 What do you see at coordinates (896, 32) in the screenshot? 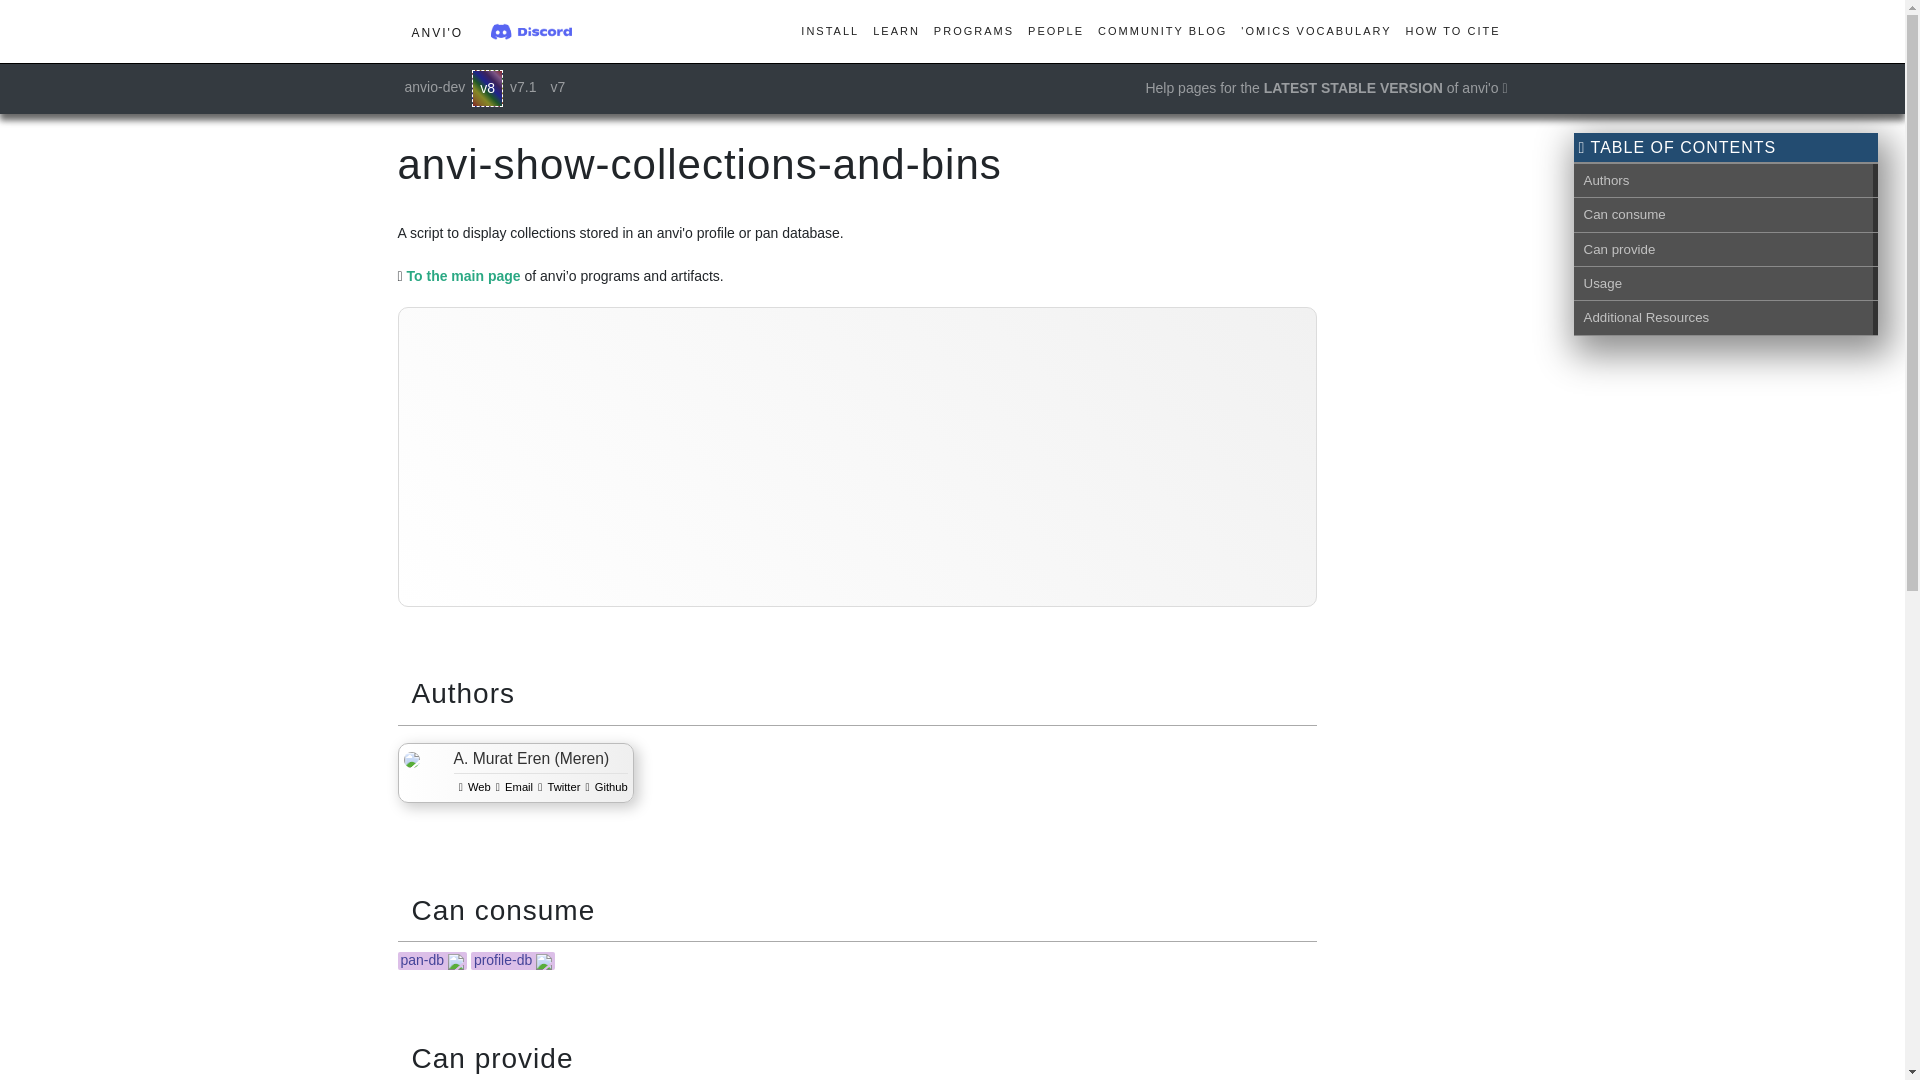
I see `LEARN` at bounding box center [896, 32].